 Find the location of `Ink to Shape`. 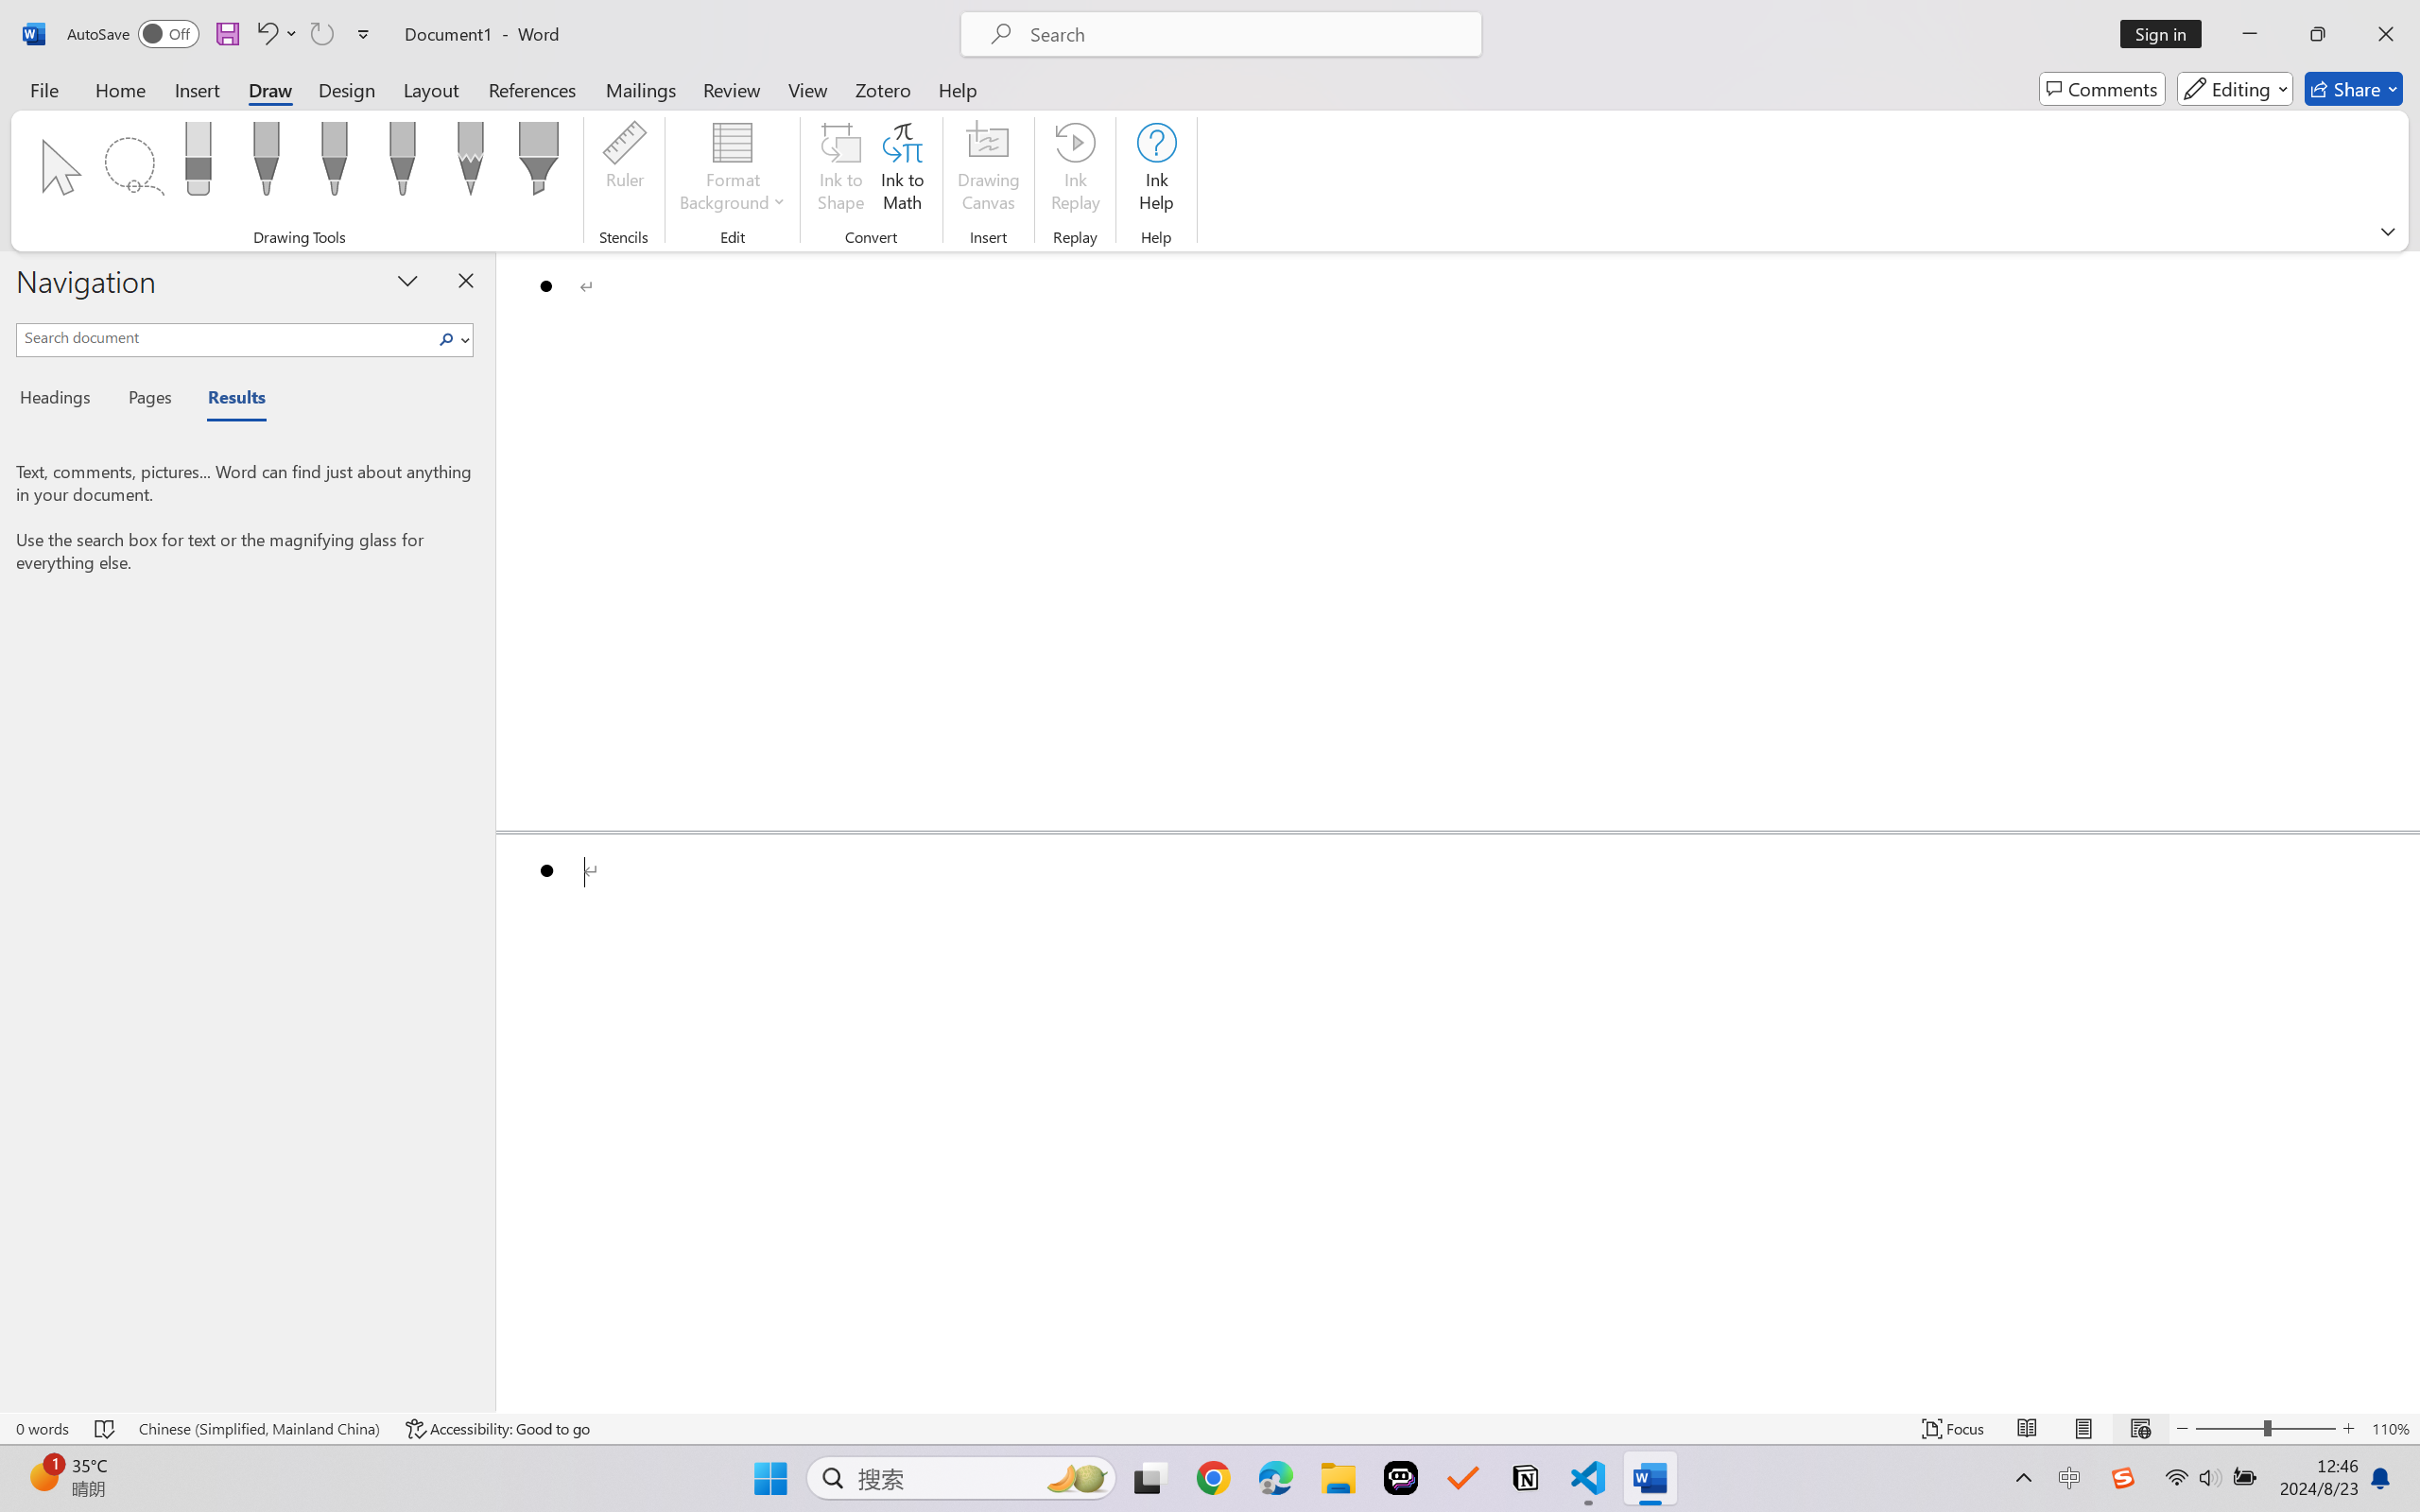

Ink to Shape is located at coordinates (841, 170).